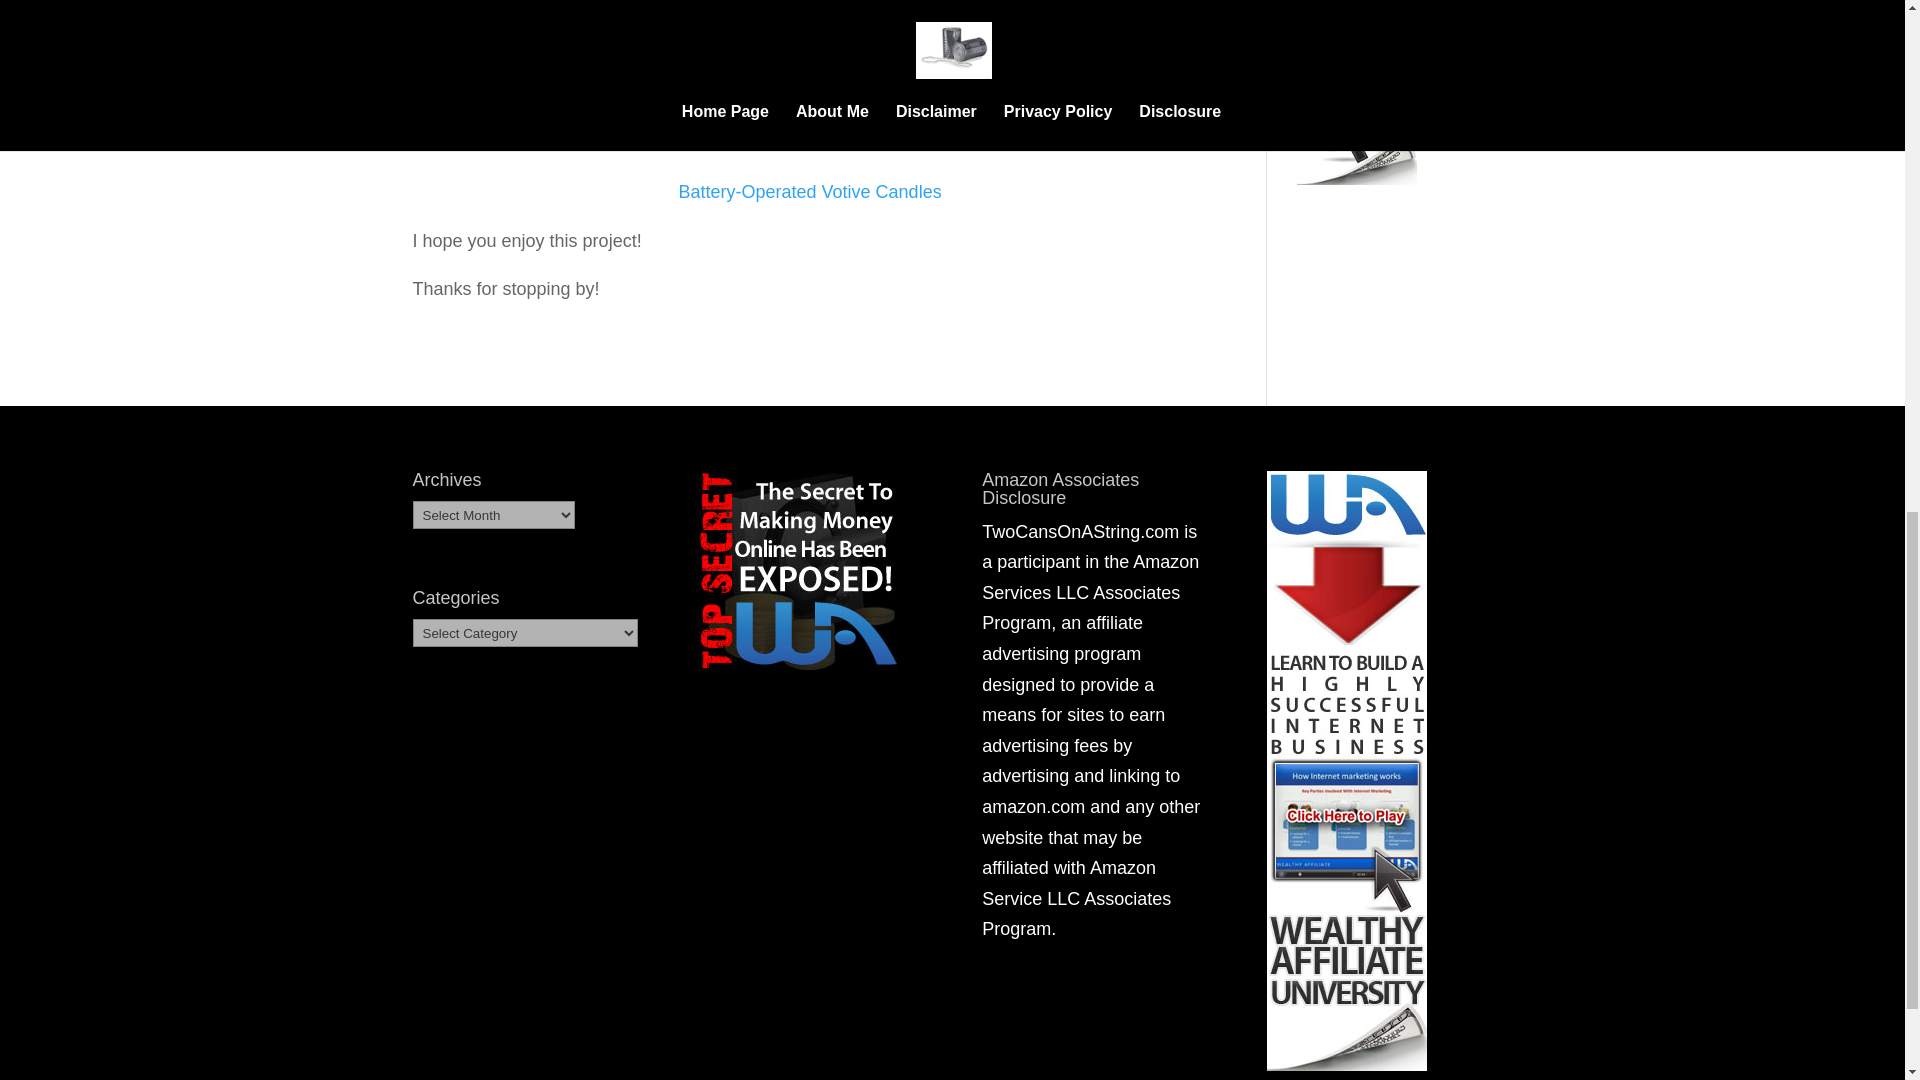 The height and width of the screenshot is (1080, 1920). I want to click on heavy black paper, so click(810, 46).